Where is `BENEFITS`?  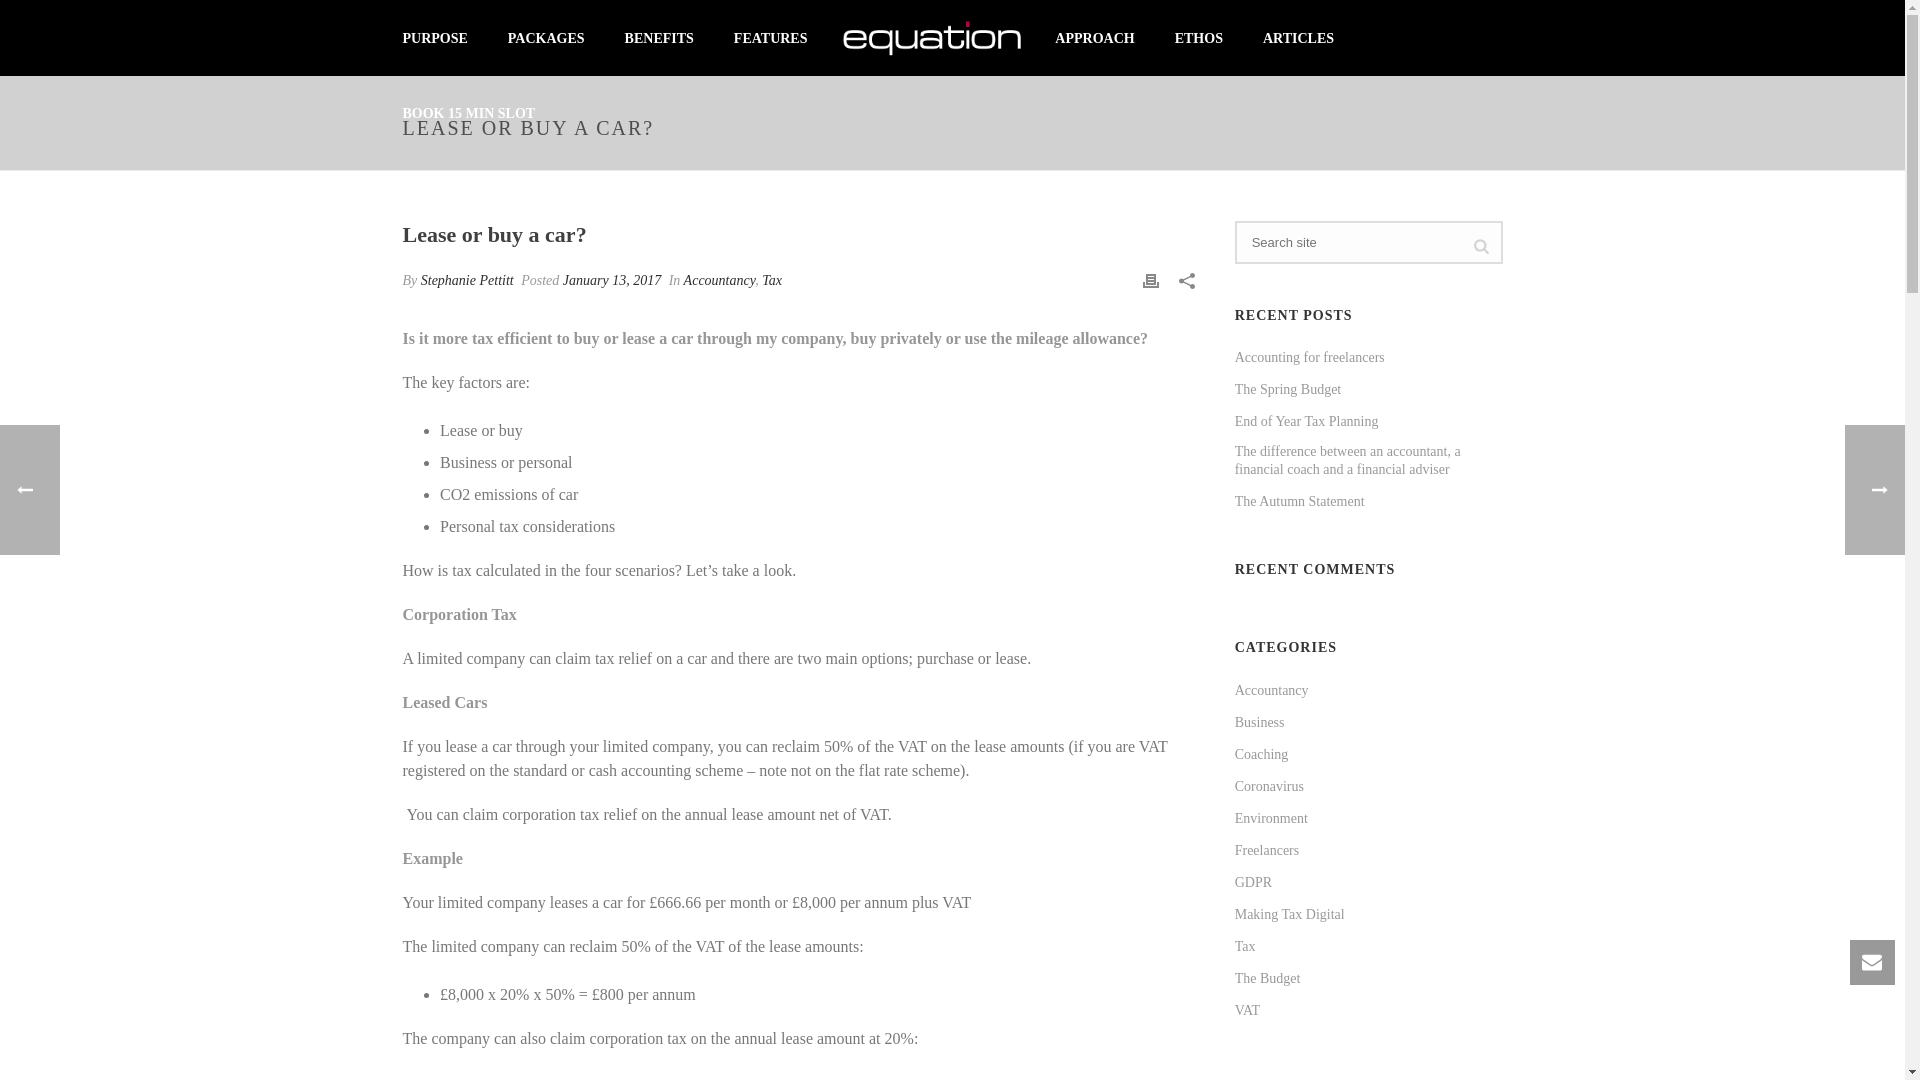 BENEFITS is located at coordinates (659, 38).